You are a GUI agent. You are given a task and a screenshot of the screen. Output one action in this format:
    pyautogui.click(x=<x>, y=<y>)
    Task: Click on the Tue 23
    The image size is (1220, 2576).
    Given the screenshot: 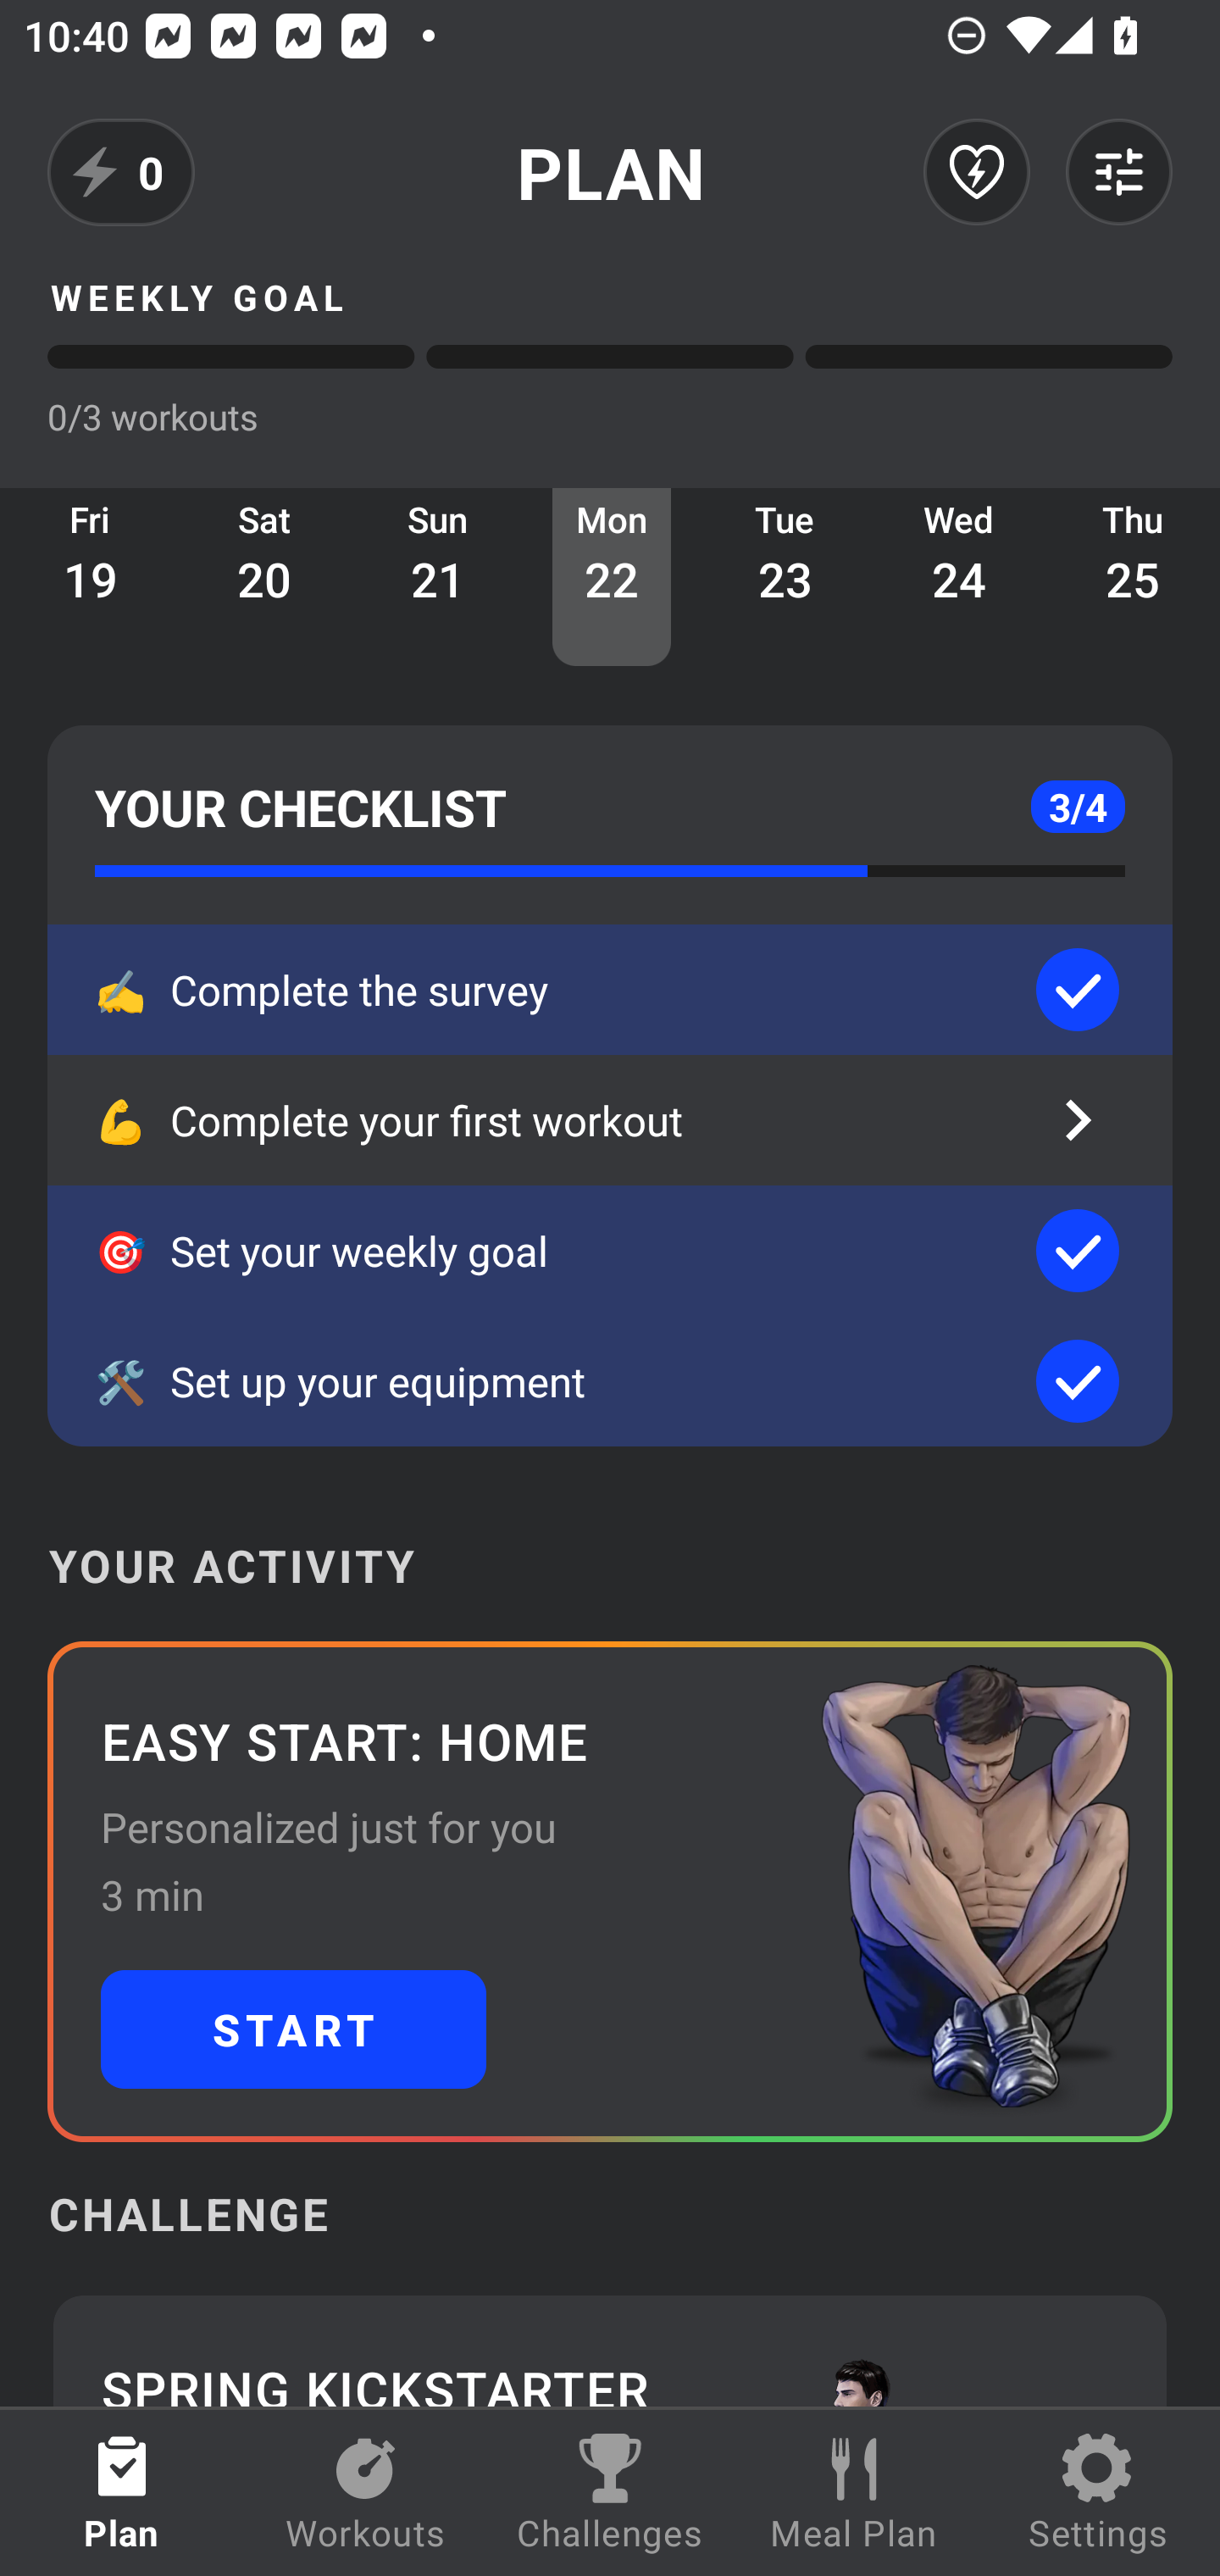 What is the action you would take?
    pyautogui.click(x=785, y=576)
    